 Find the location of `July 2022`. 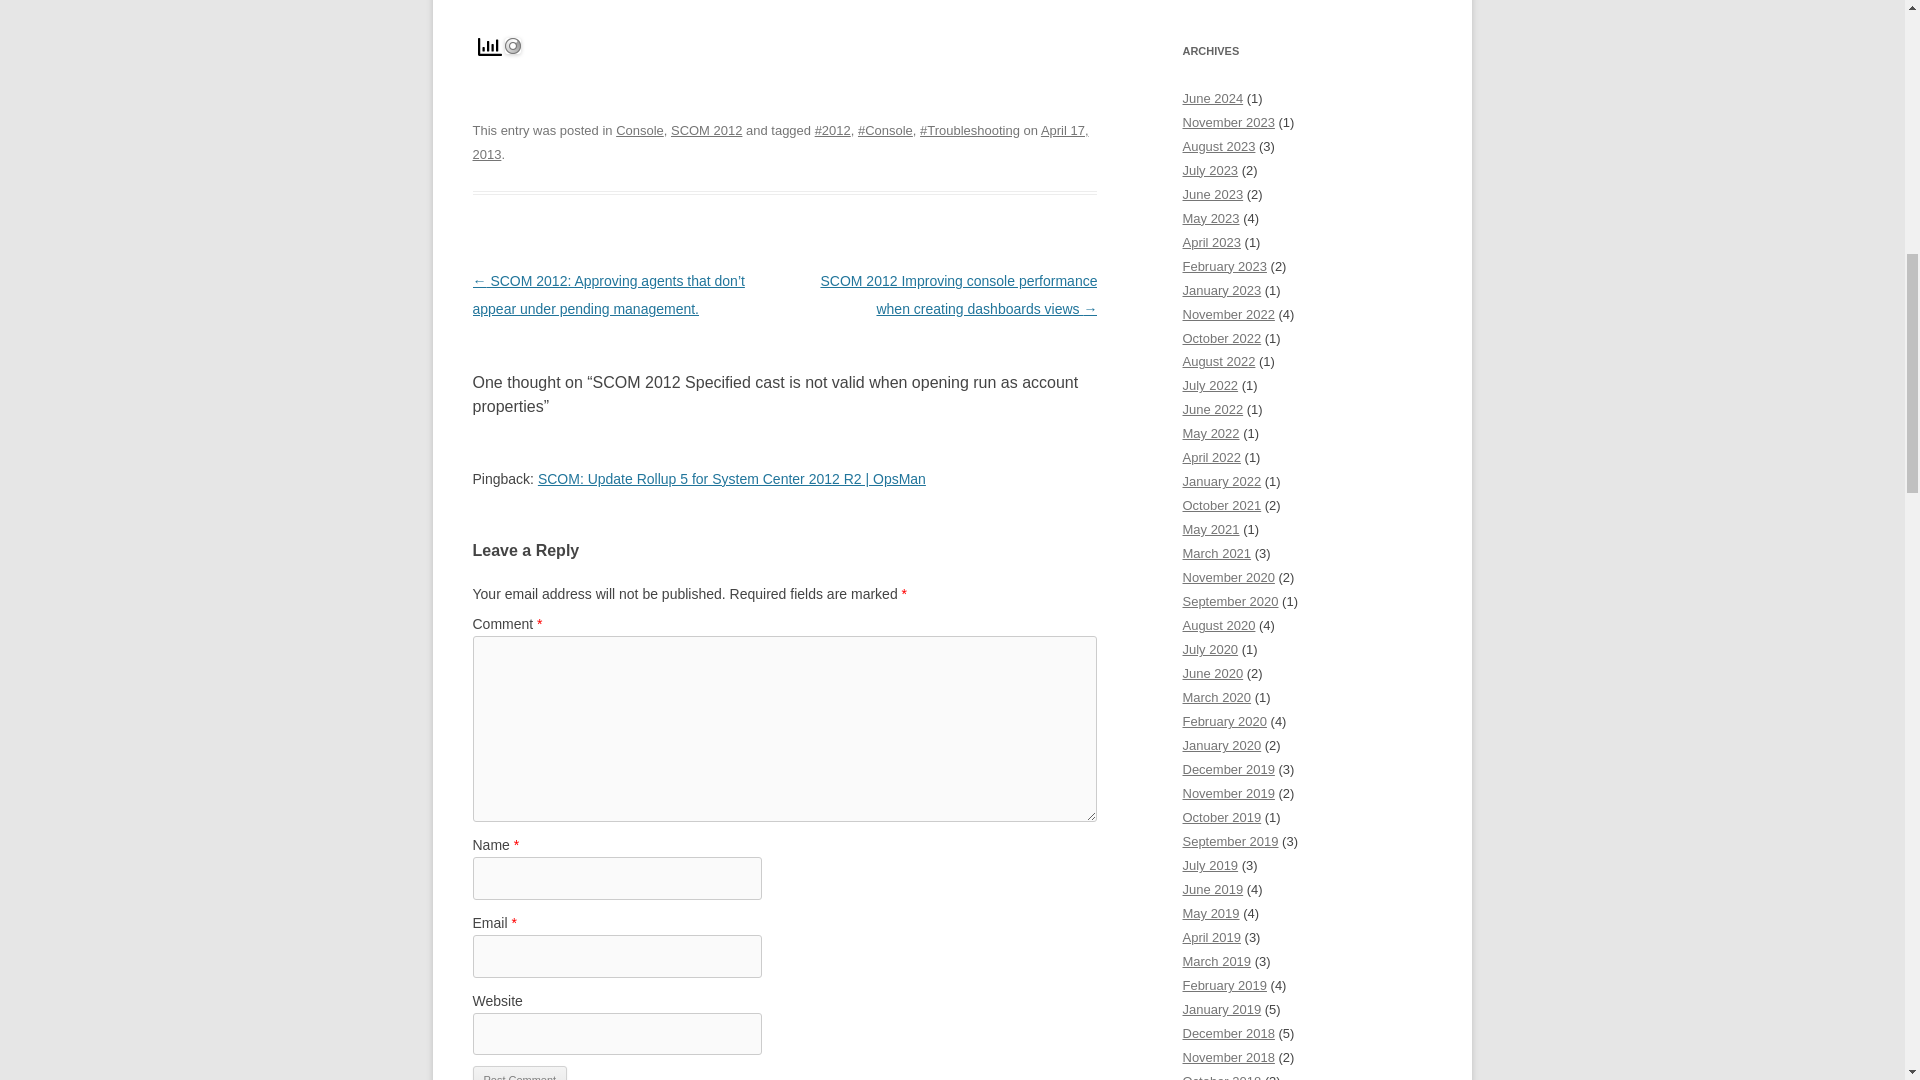

July 2022 is located at coordinates (1210, 386).